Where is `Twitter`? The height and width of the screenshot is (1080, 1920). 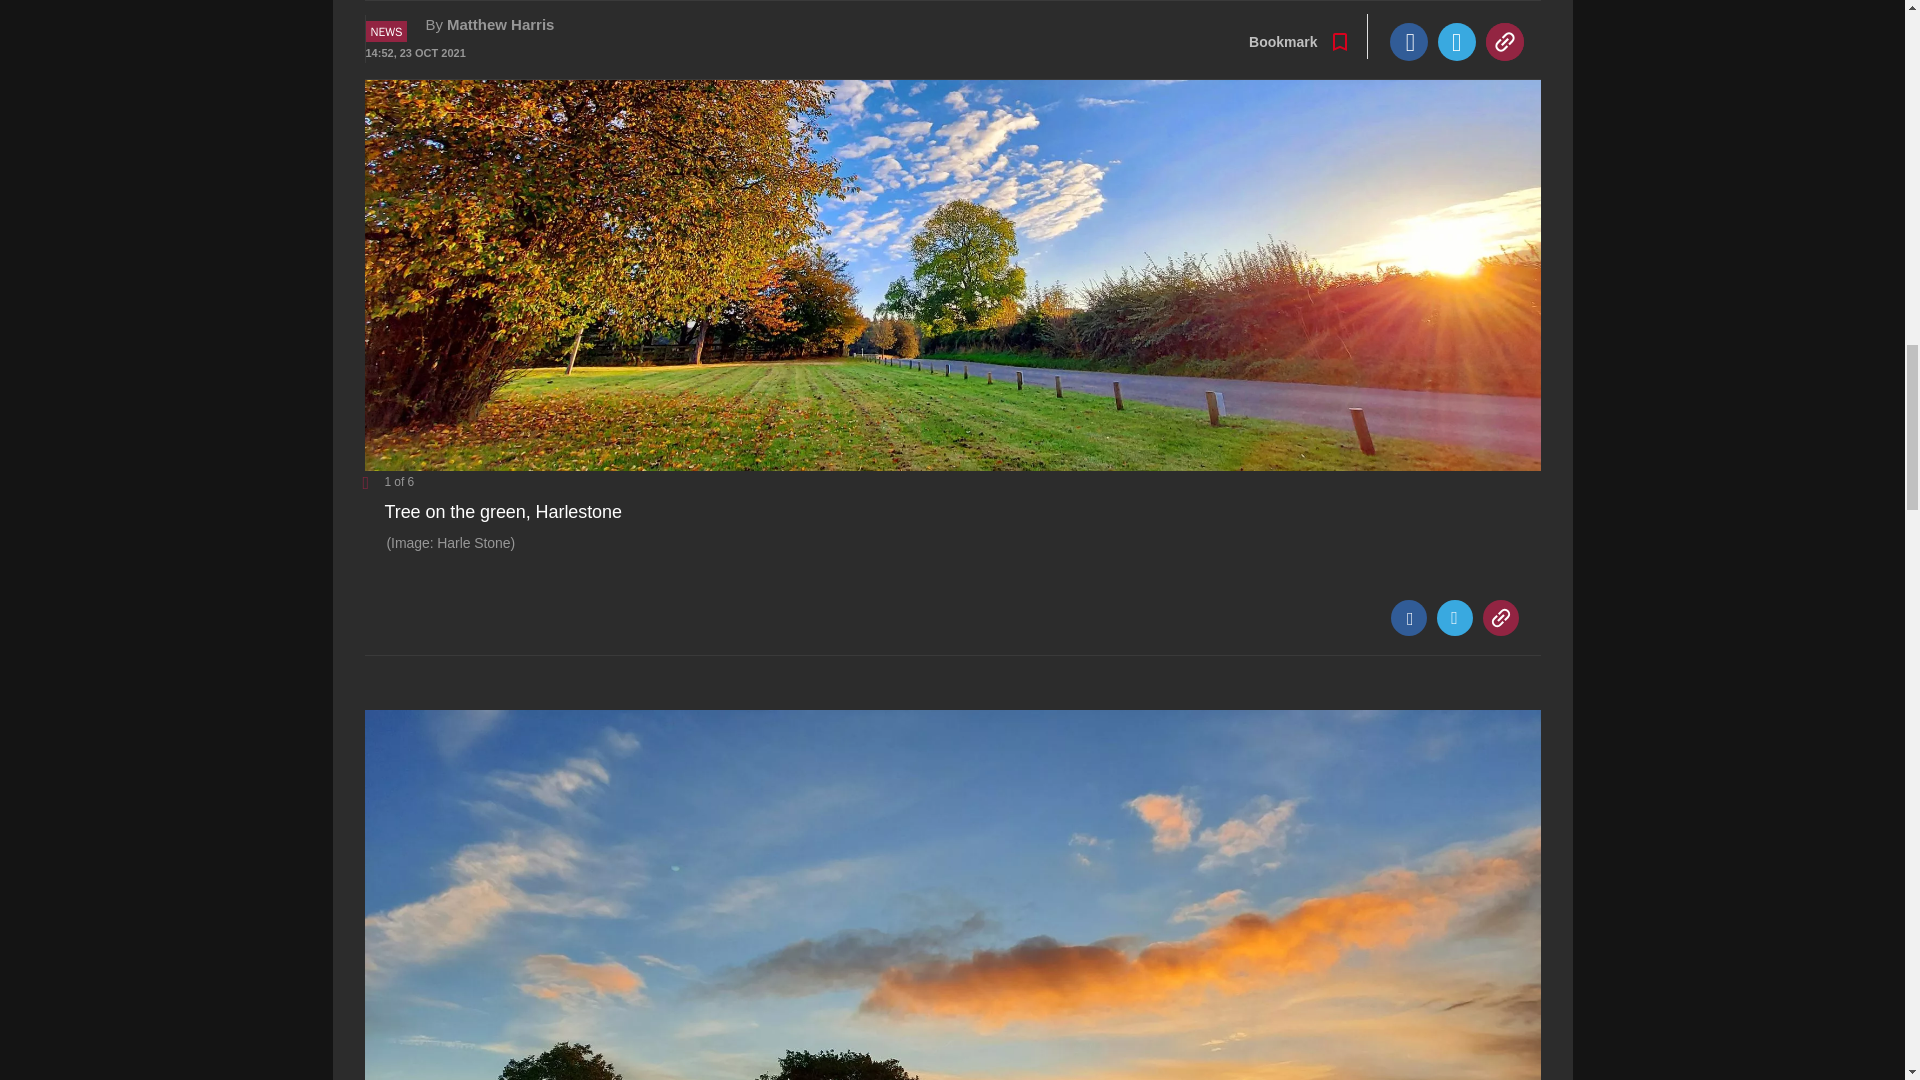
Twitter is located at coordinates (1454, 618).